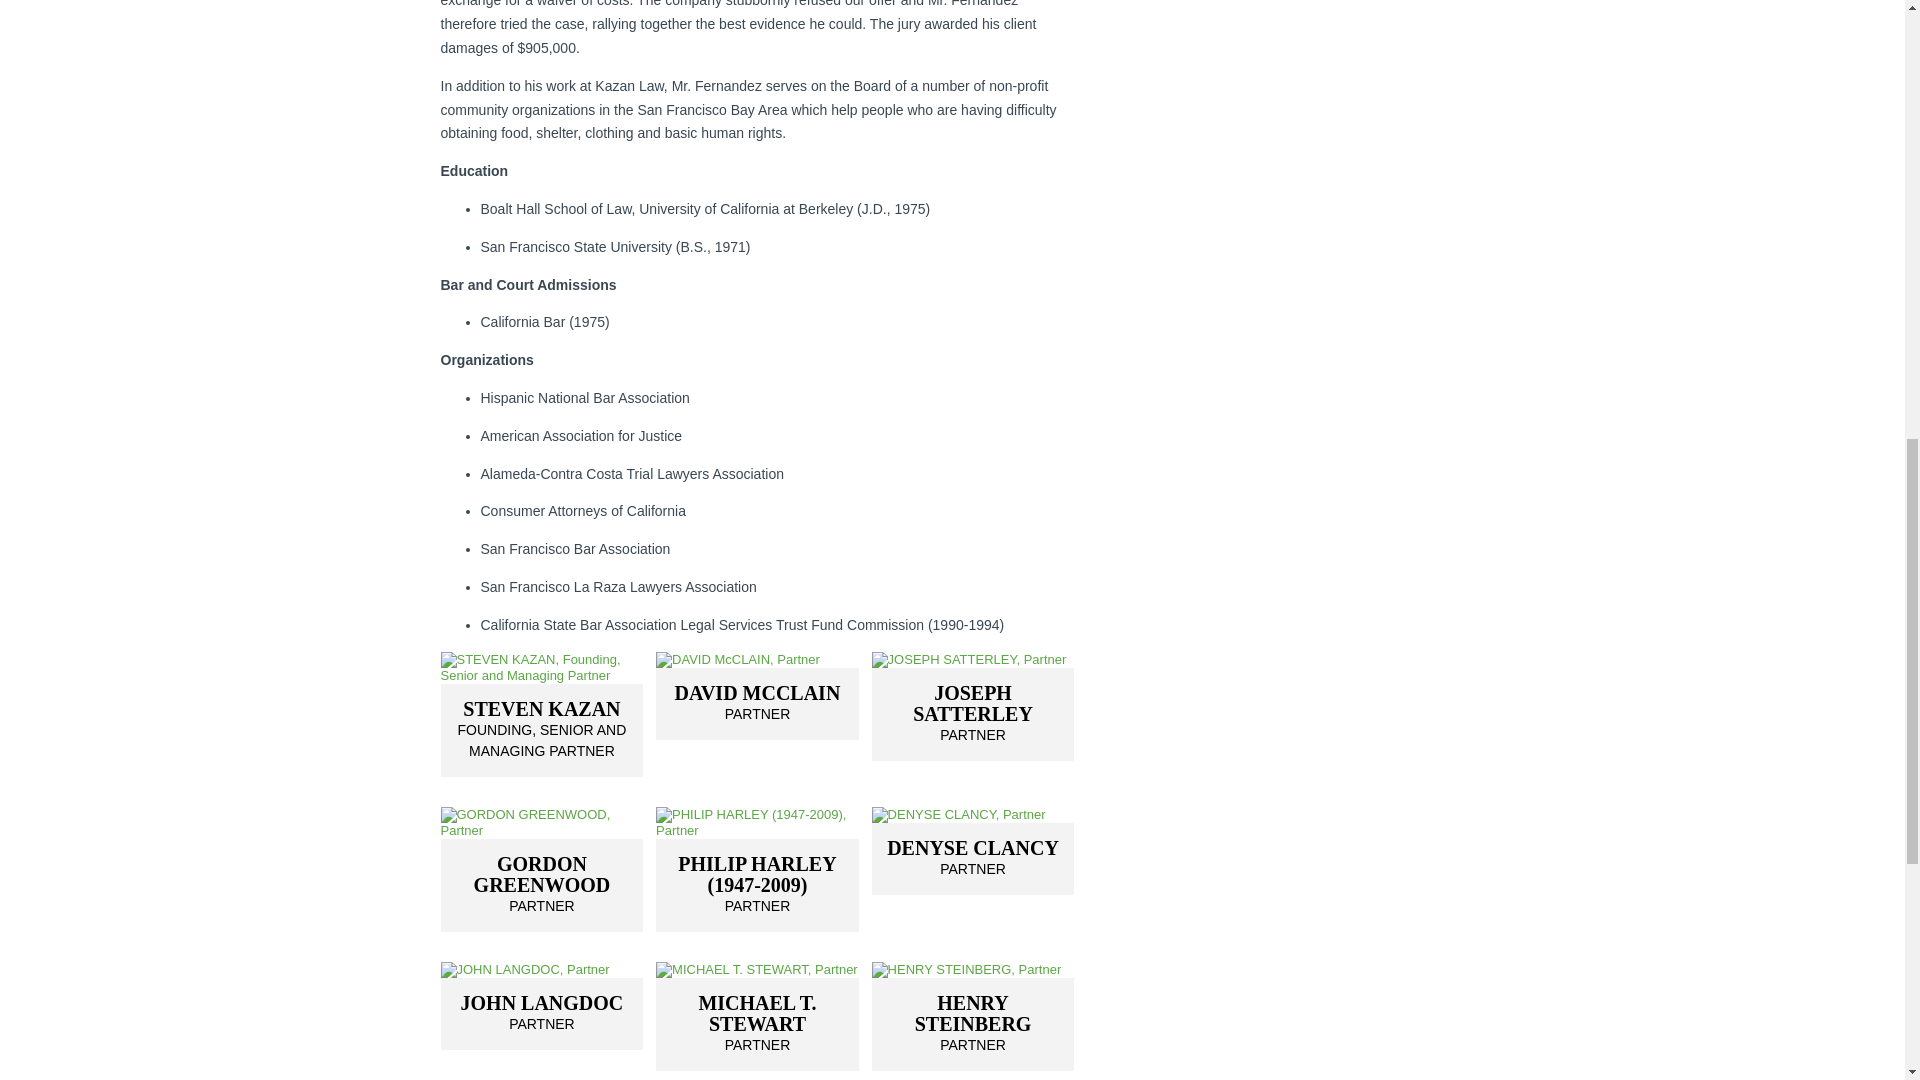 Image resolution: width=1920 pixels, height=1080 pixels. Describe the element at coordinates (973, 813) in the screenshot. I see `DENYSE CLANCY, Partner` at that location.